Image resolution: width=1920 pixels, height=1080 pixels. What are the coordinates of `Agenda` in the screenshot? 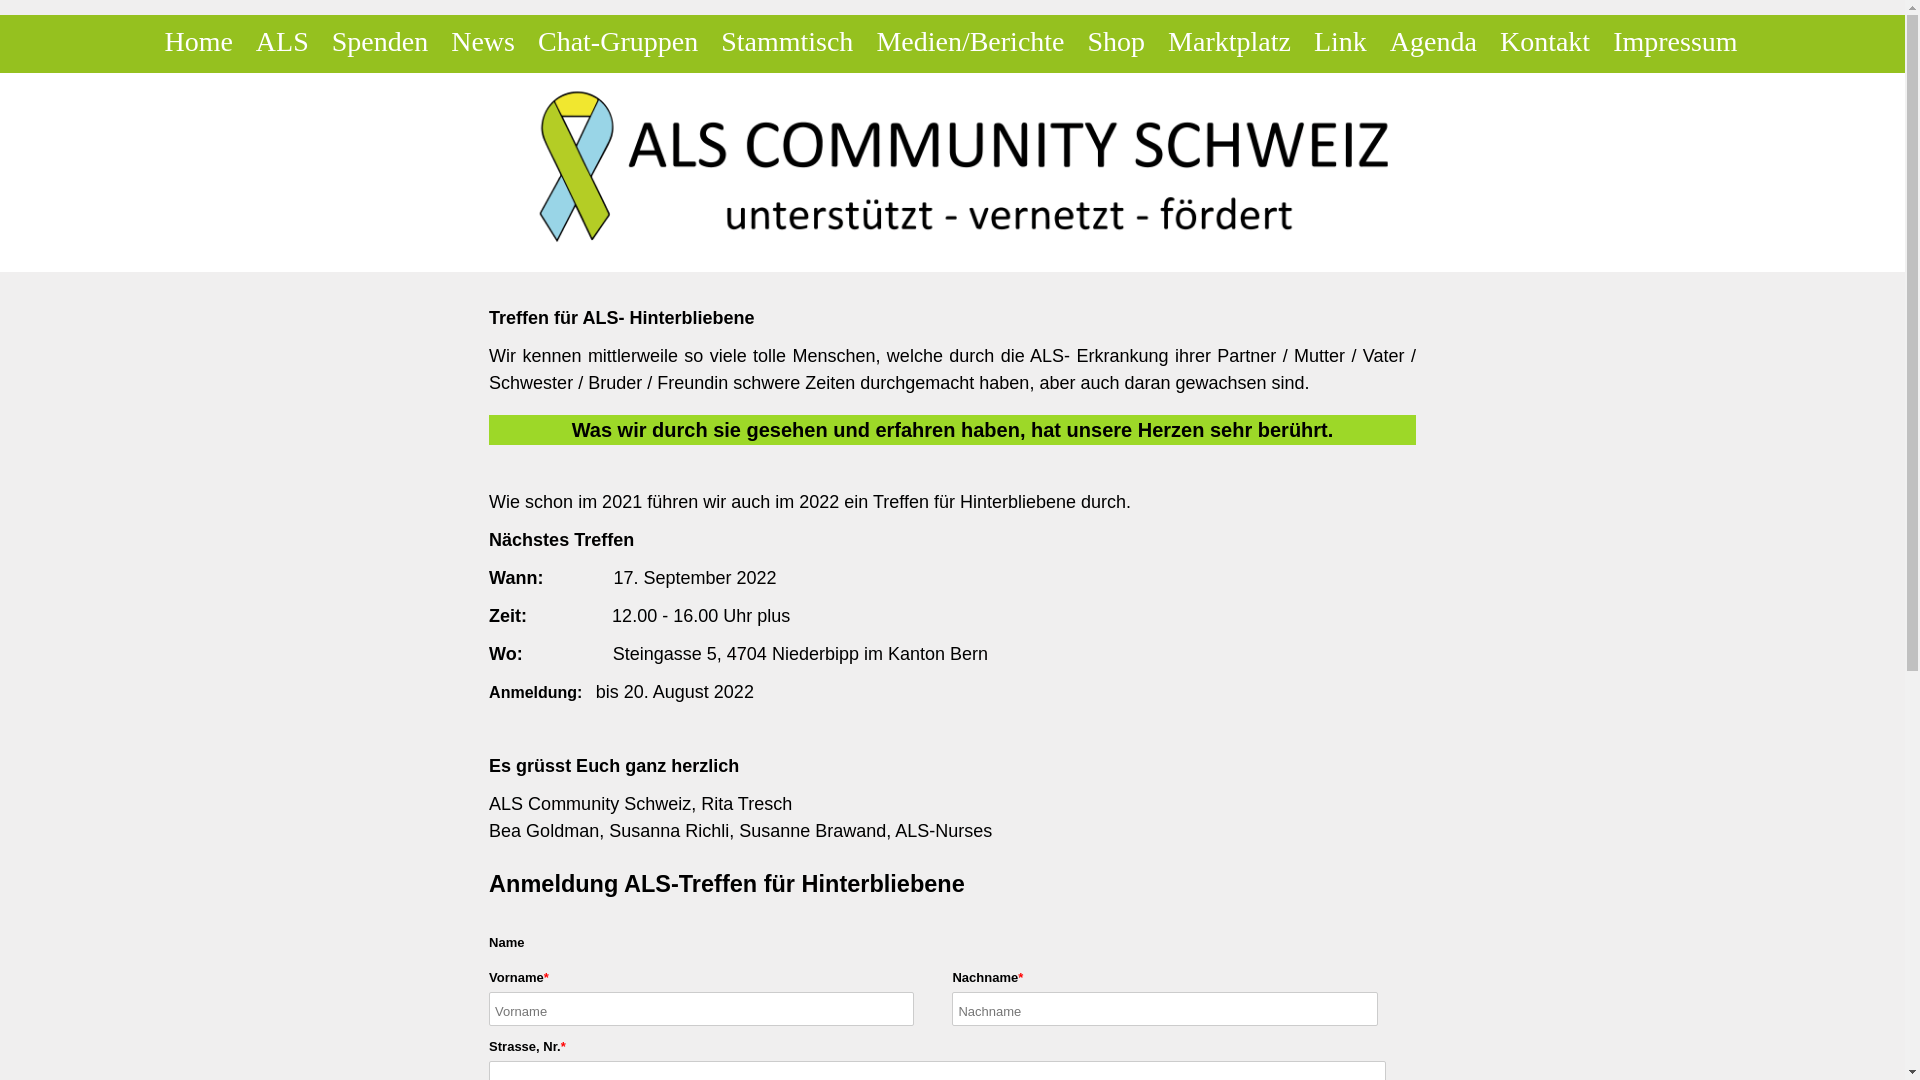 It's located at (1434, 42).